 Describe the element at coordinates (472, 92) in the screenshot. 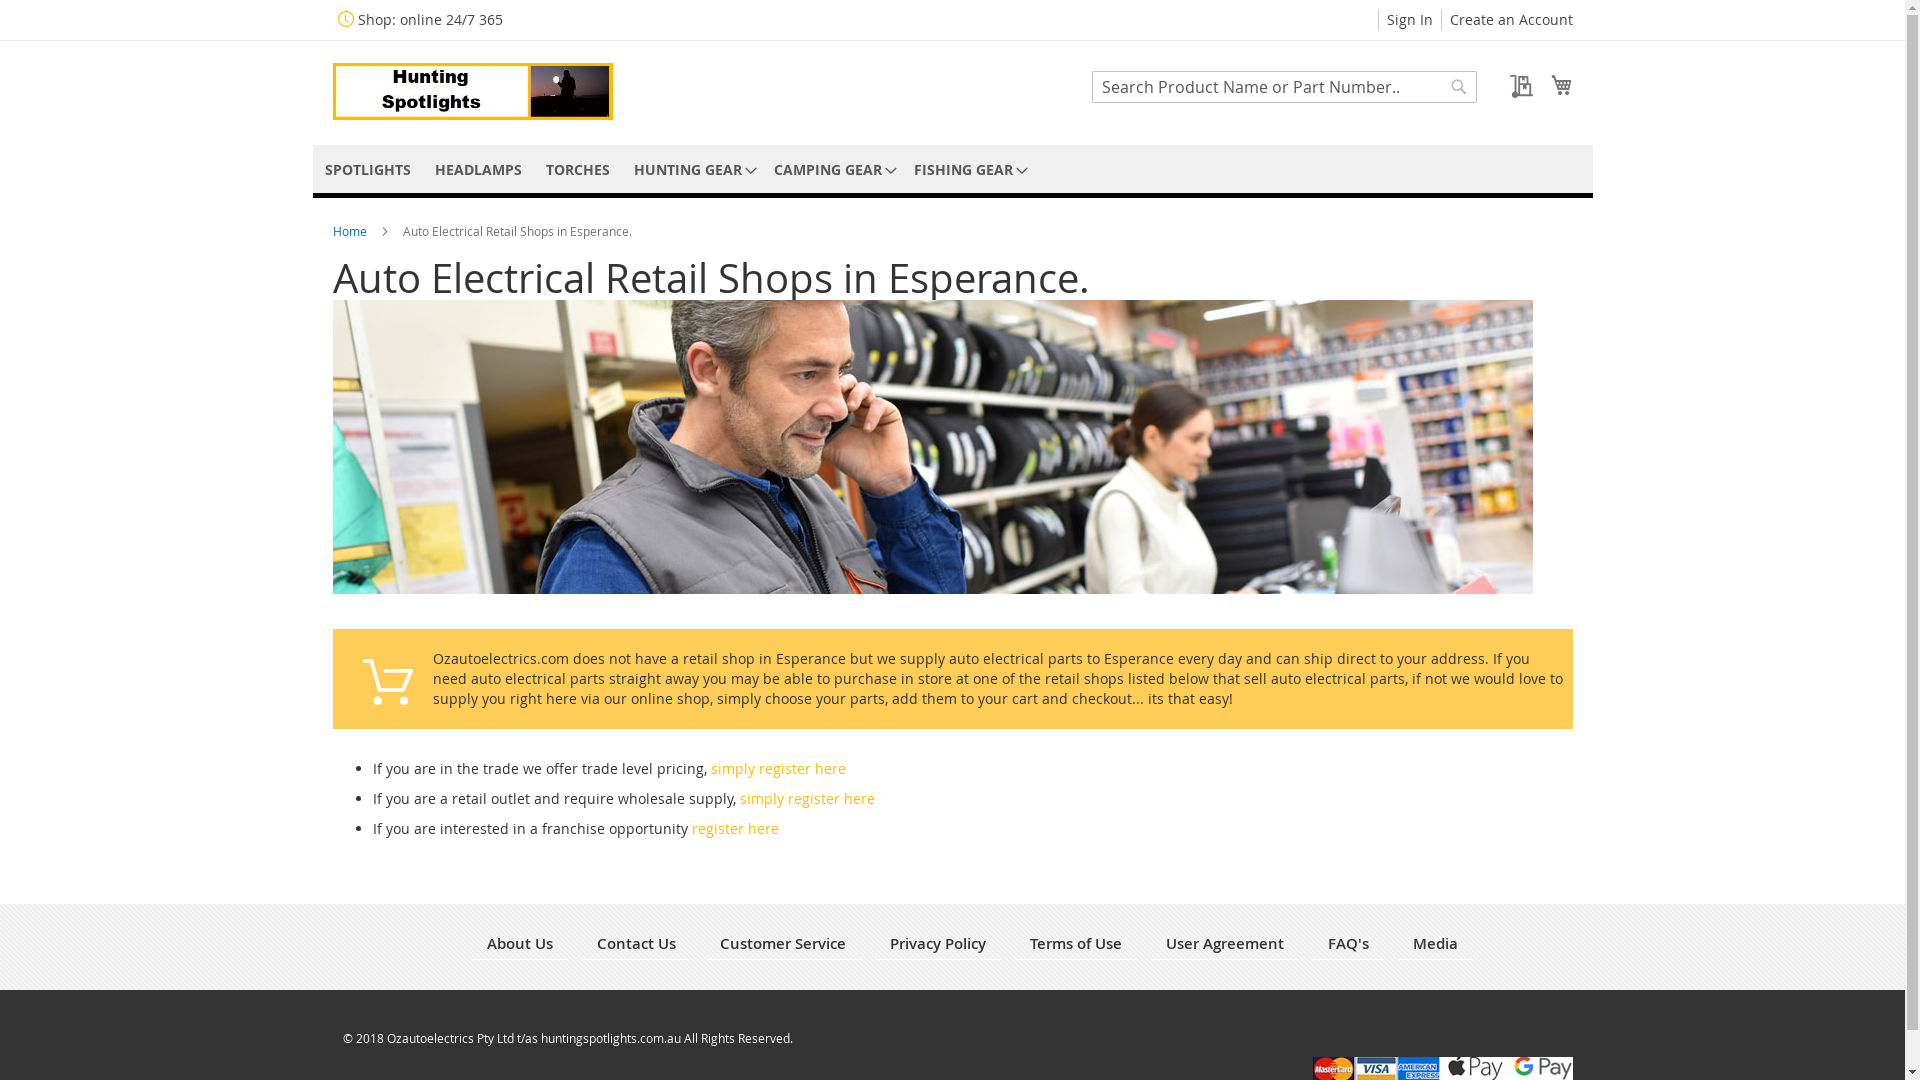

I see `Hunting Spotlights Supplied Worldwide` at that location.